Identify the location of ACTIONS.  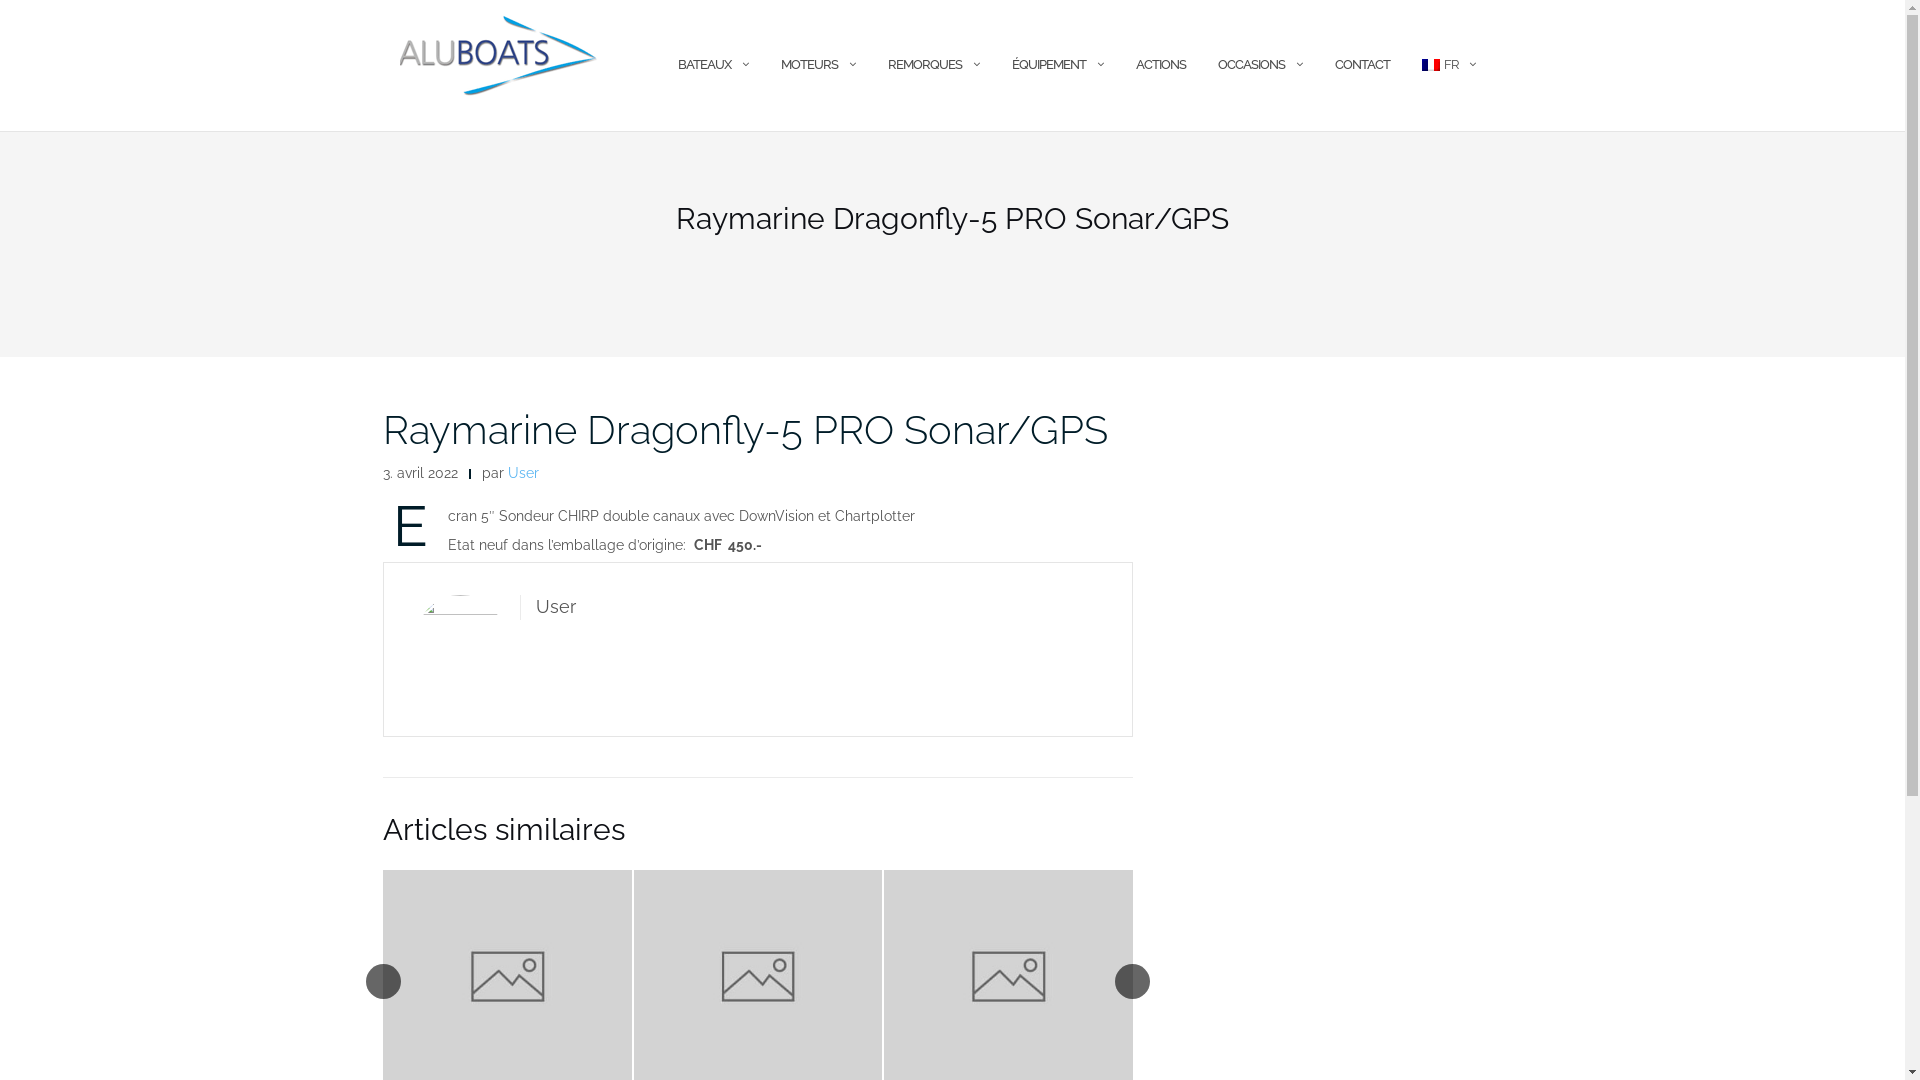
(1161, 66).